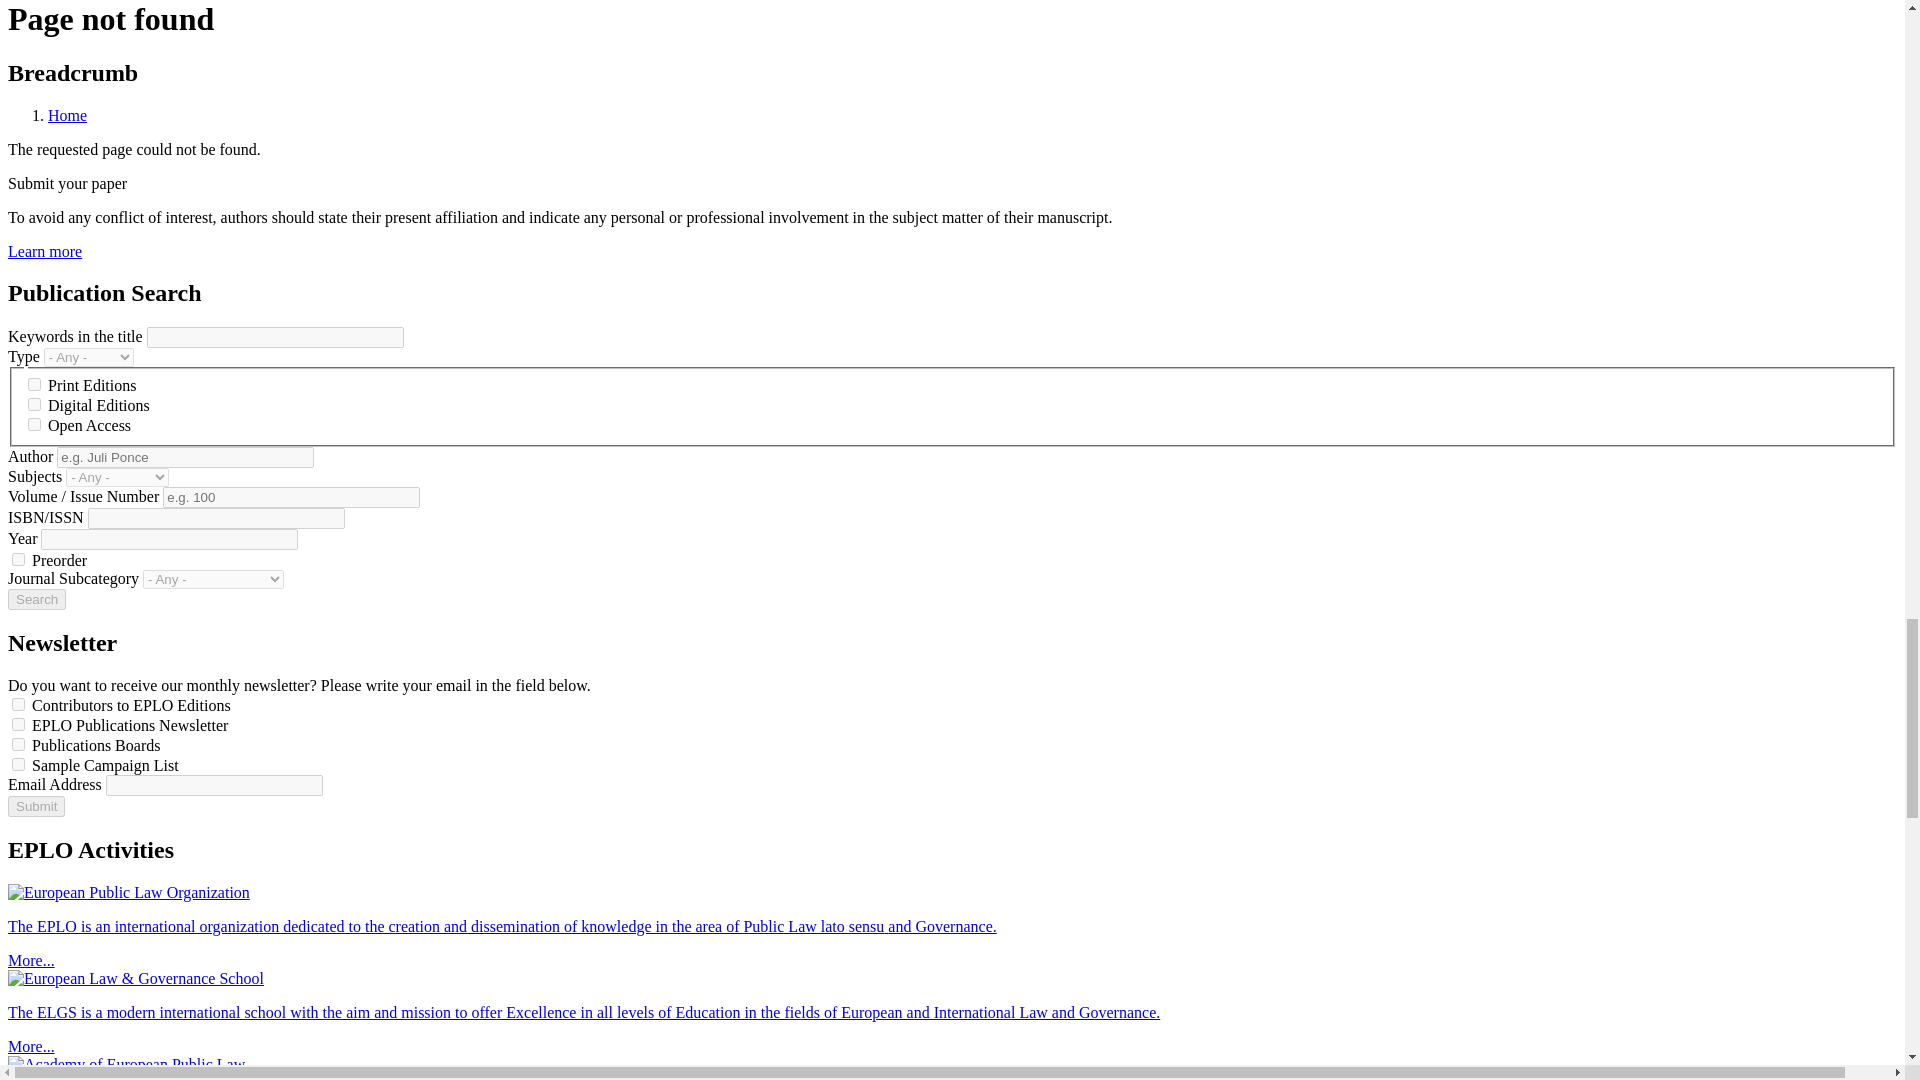 This screenshot has width=1920, height=1080. I want to click on print, so click(34, 384).